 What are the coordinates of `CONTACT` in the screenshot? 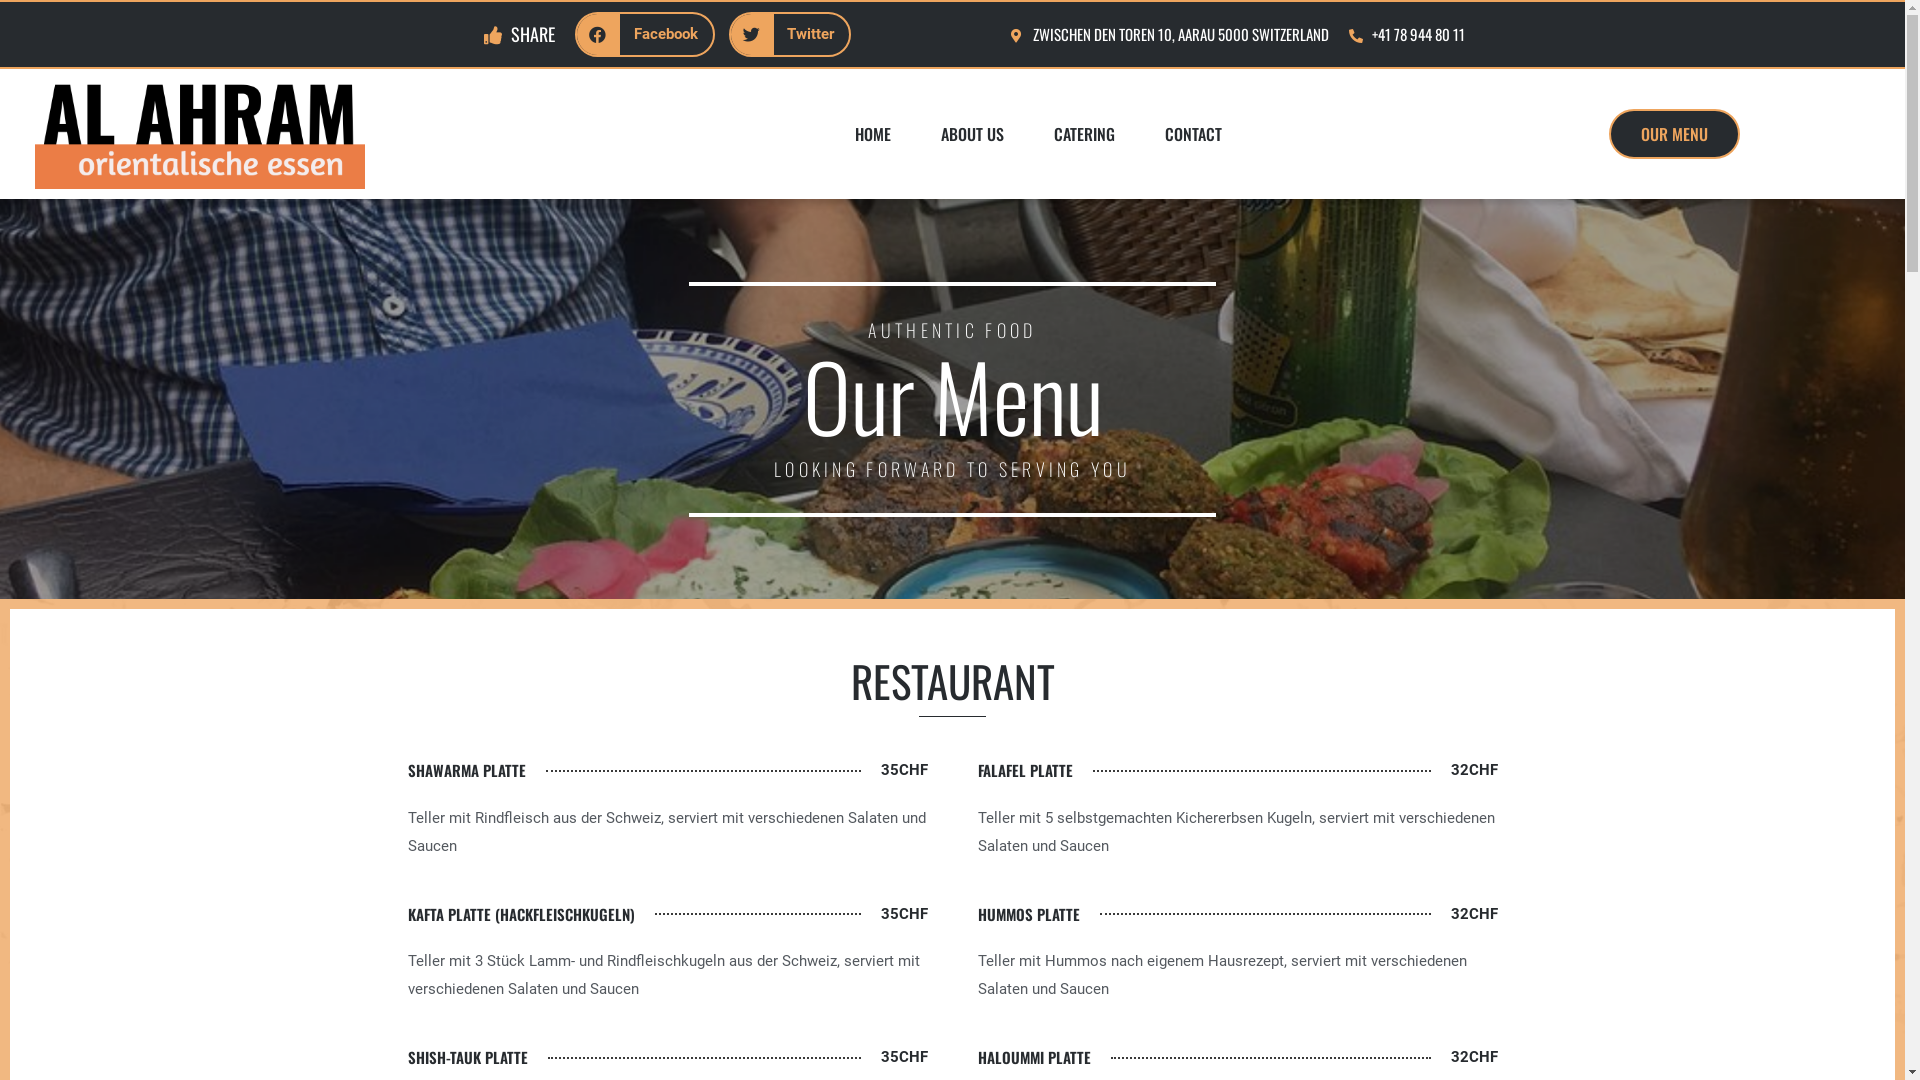 It's located at (1194, 134).